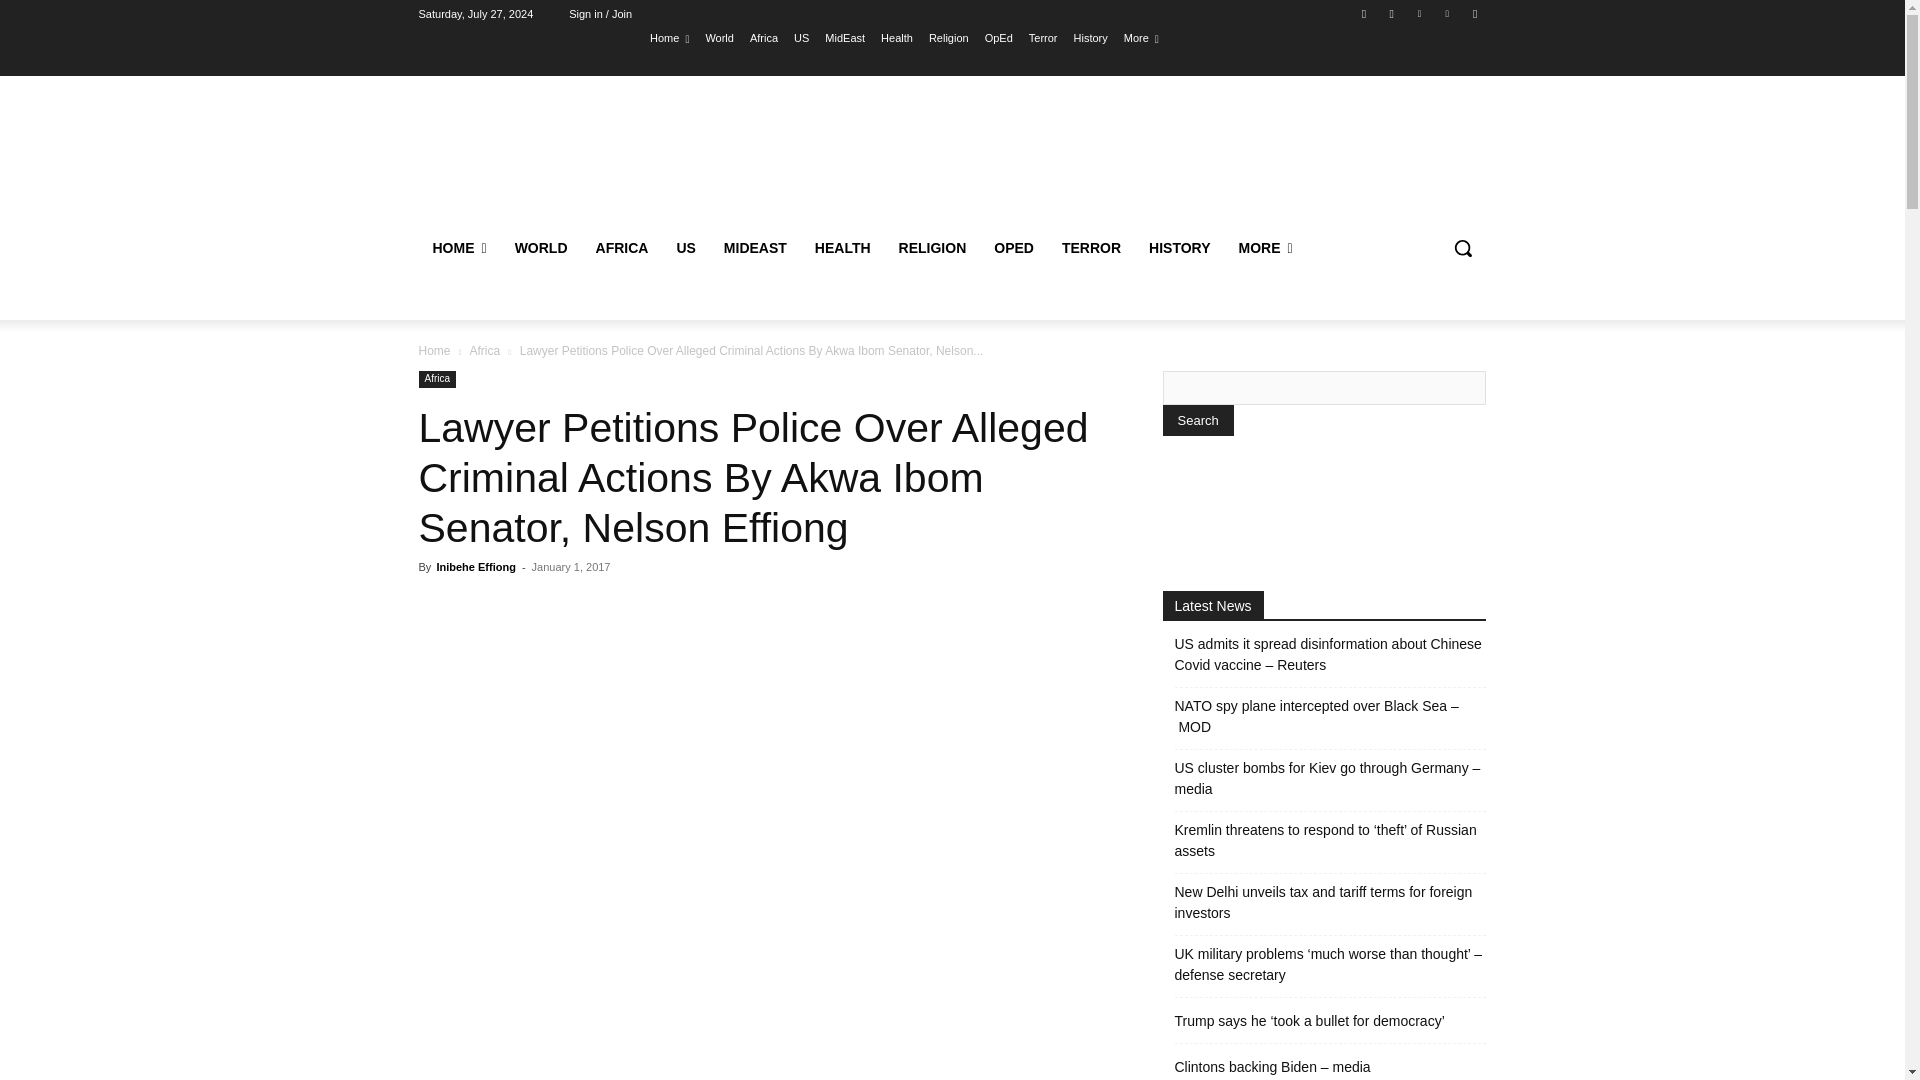 The image size is (1920, 1080). Describe the element at coordinates (998, 37) in the screenshot. I see `OpEd` at that location.